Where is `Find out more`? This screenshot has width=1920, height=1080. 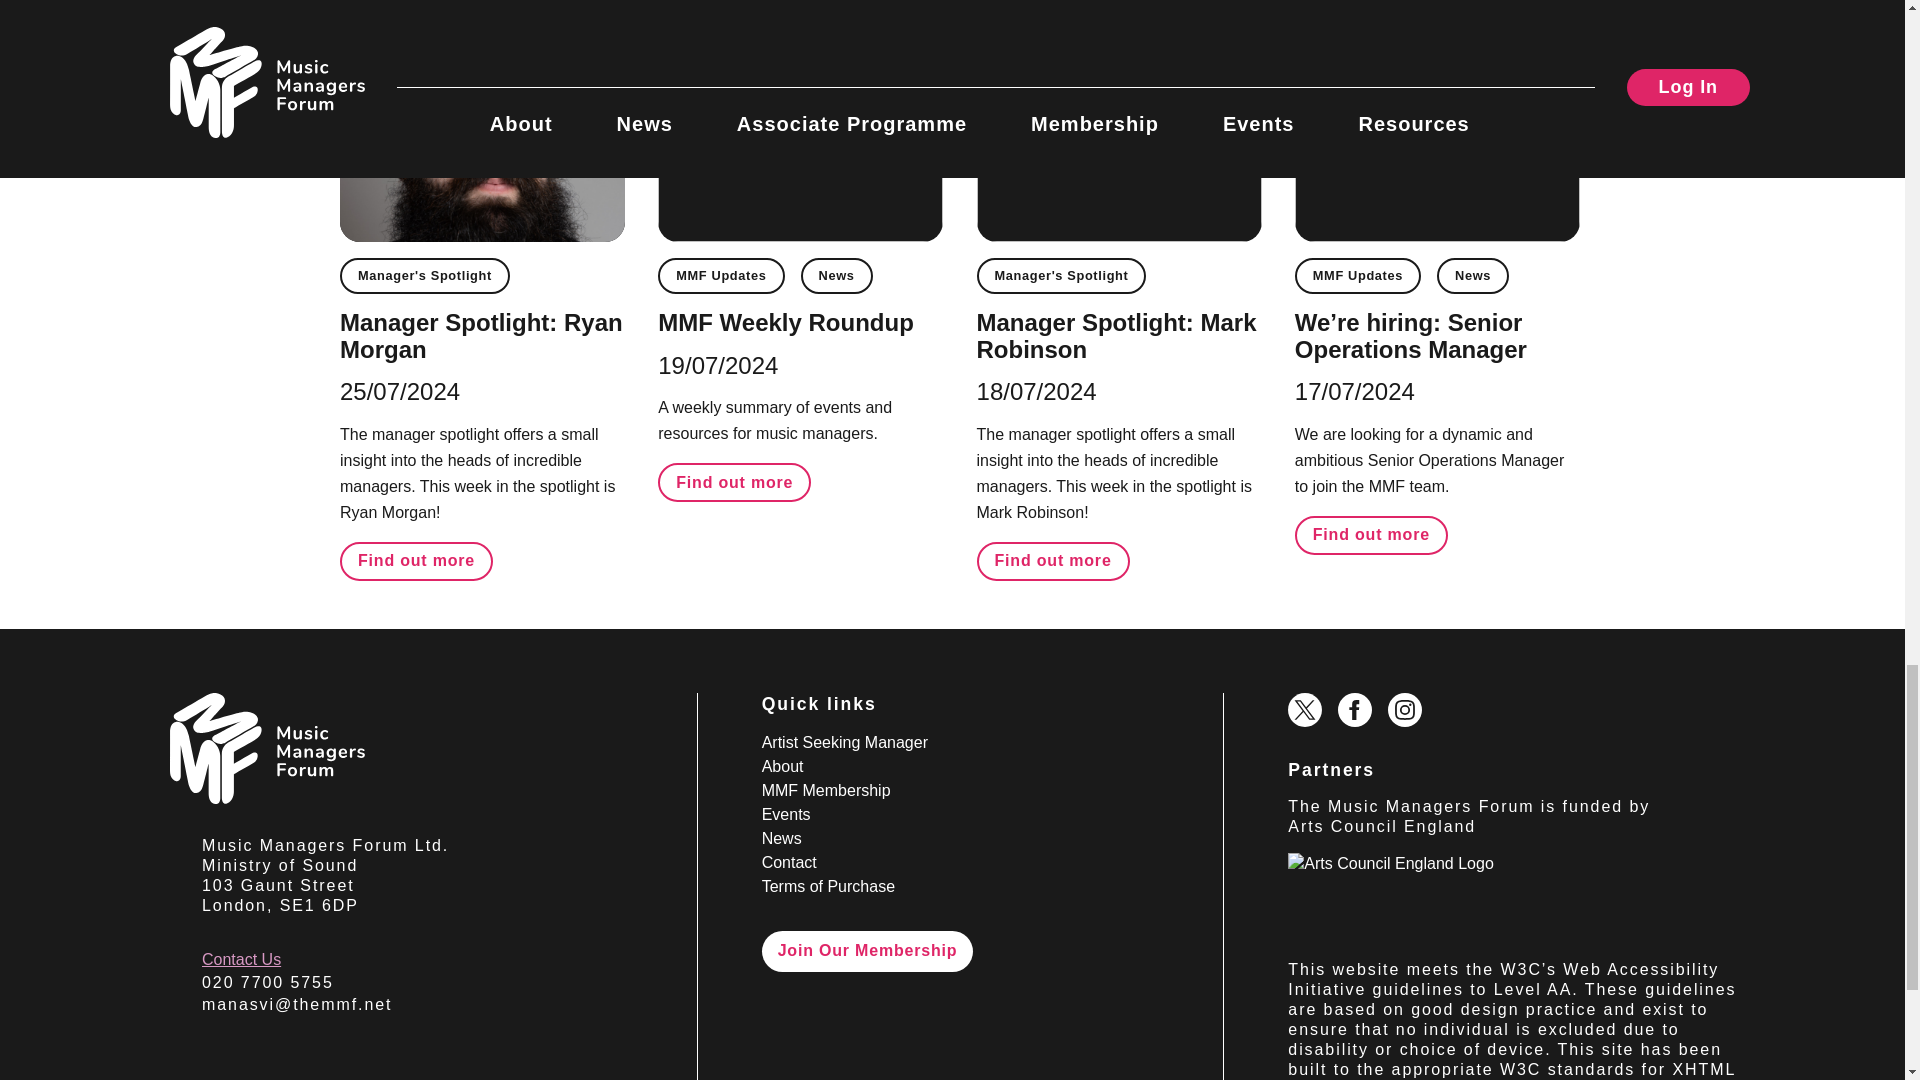
Find out more is located at coordinates (1370, 536).